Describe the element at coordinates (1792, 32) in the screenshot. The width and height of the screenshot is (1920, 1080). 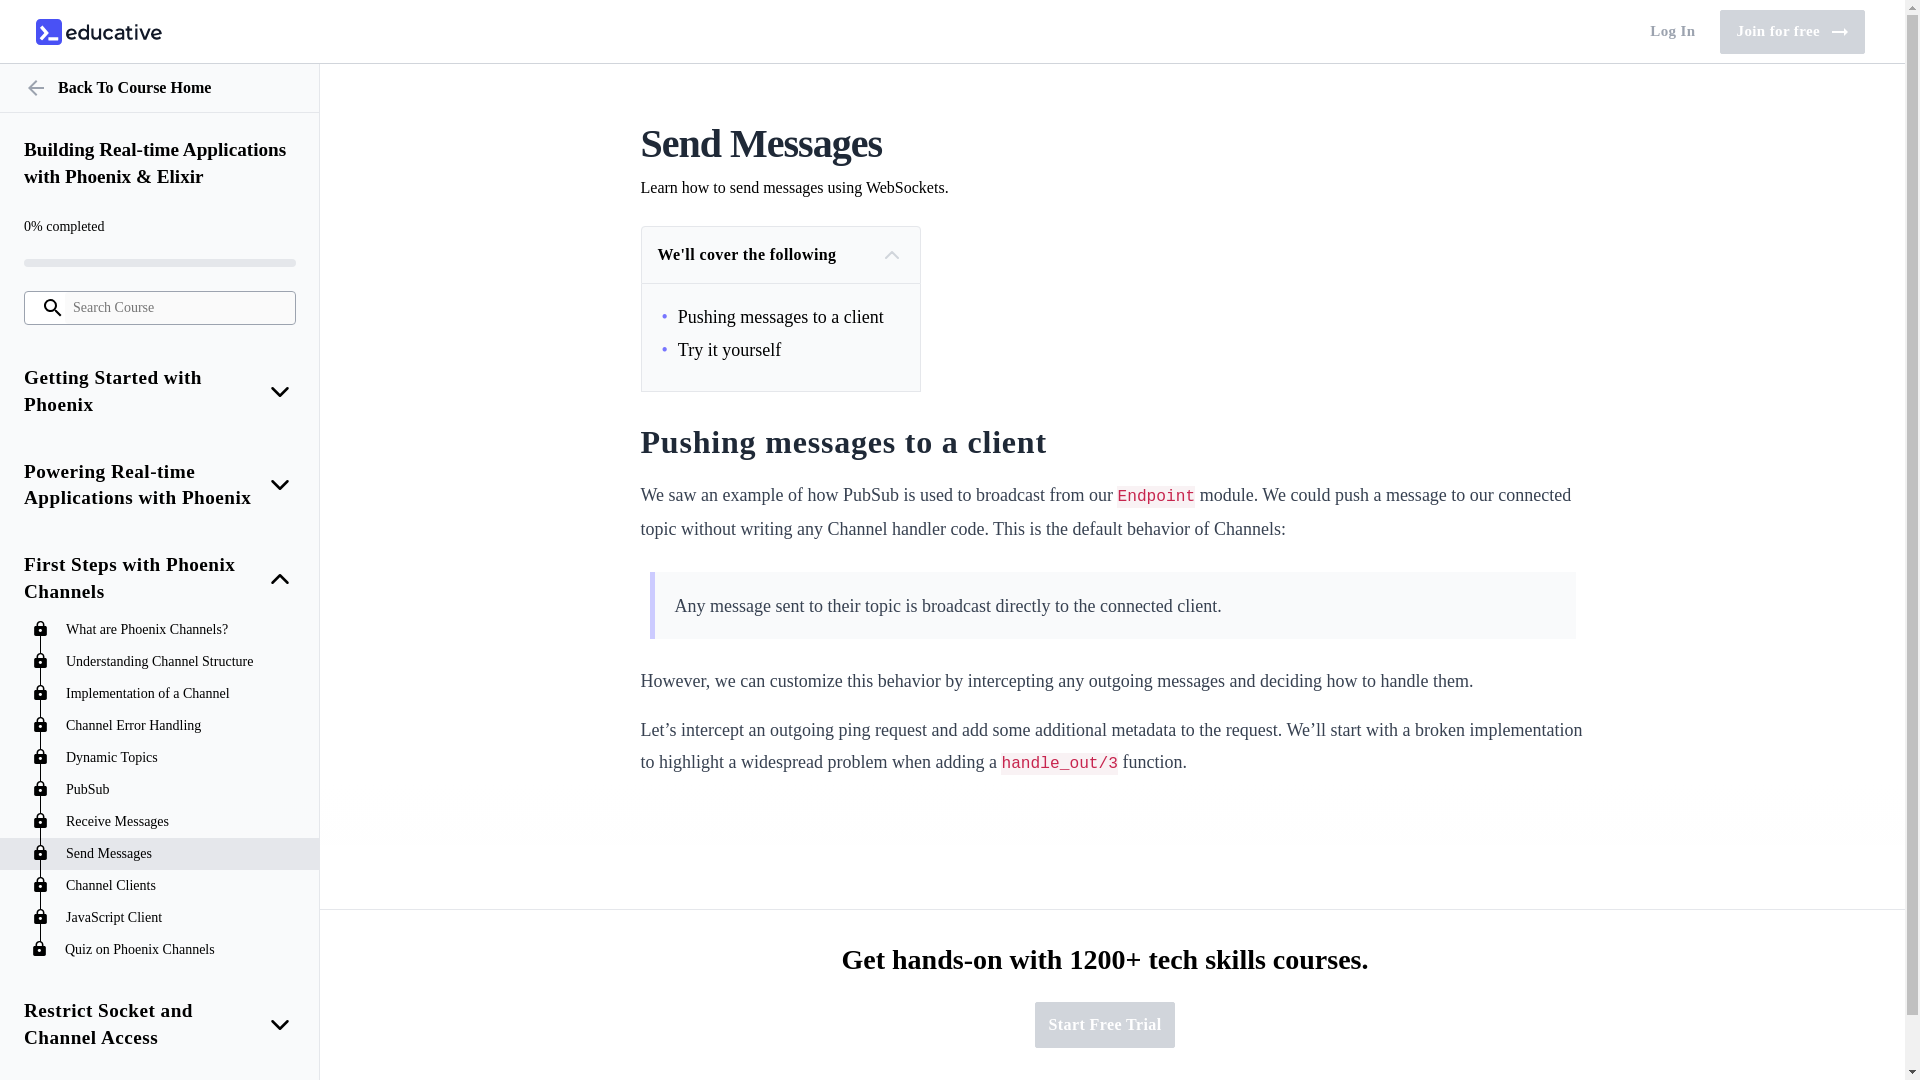
I see `Dynamic Topics` at that location.